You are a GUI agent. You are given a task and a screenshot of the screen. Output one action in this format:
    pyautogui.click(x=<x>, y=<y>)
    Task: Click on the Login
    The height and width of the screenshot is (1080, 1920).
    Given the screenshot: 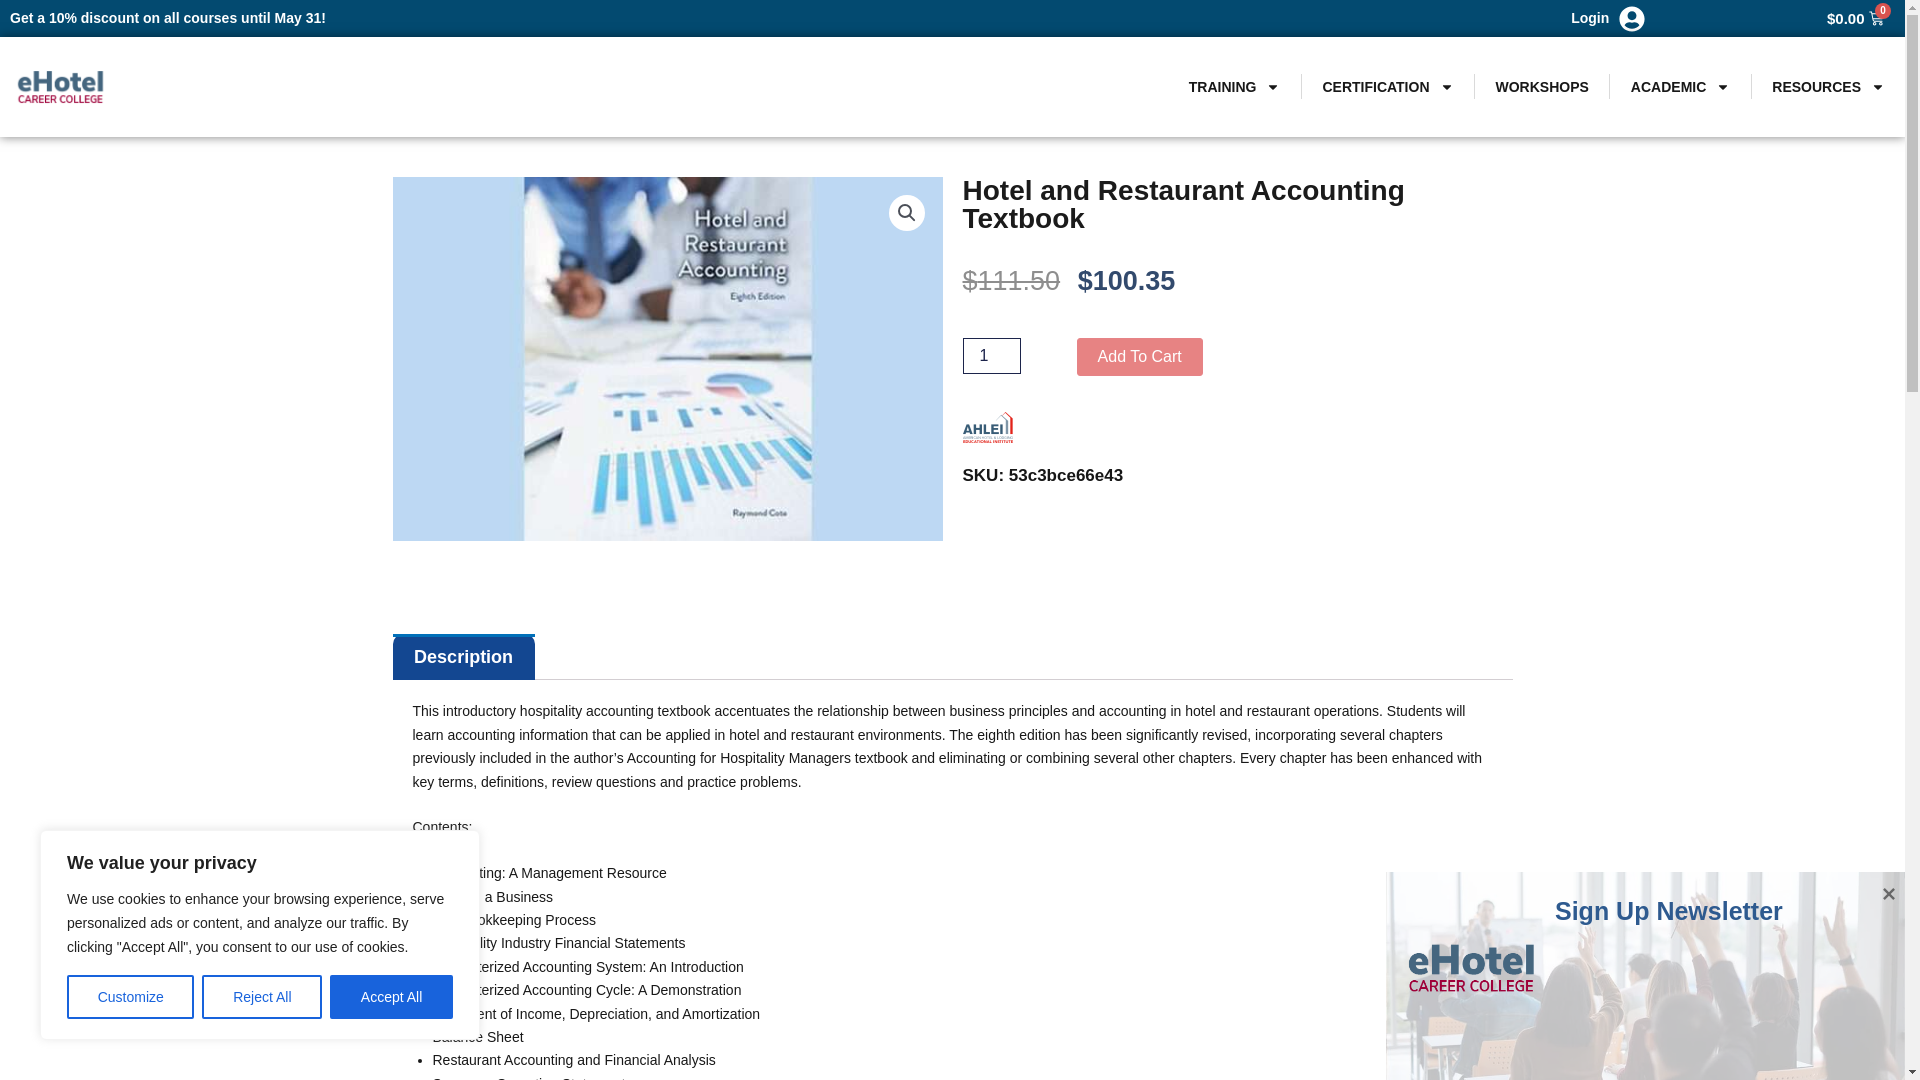 What is the action you would take?
    pyautogui.click(x=1589, y=17)
    